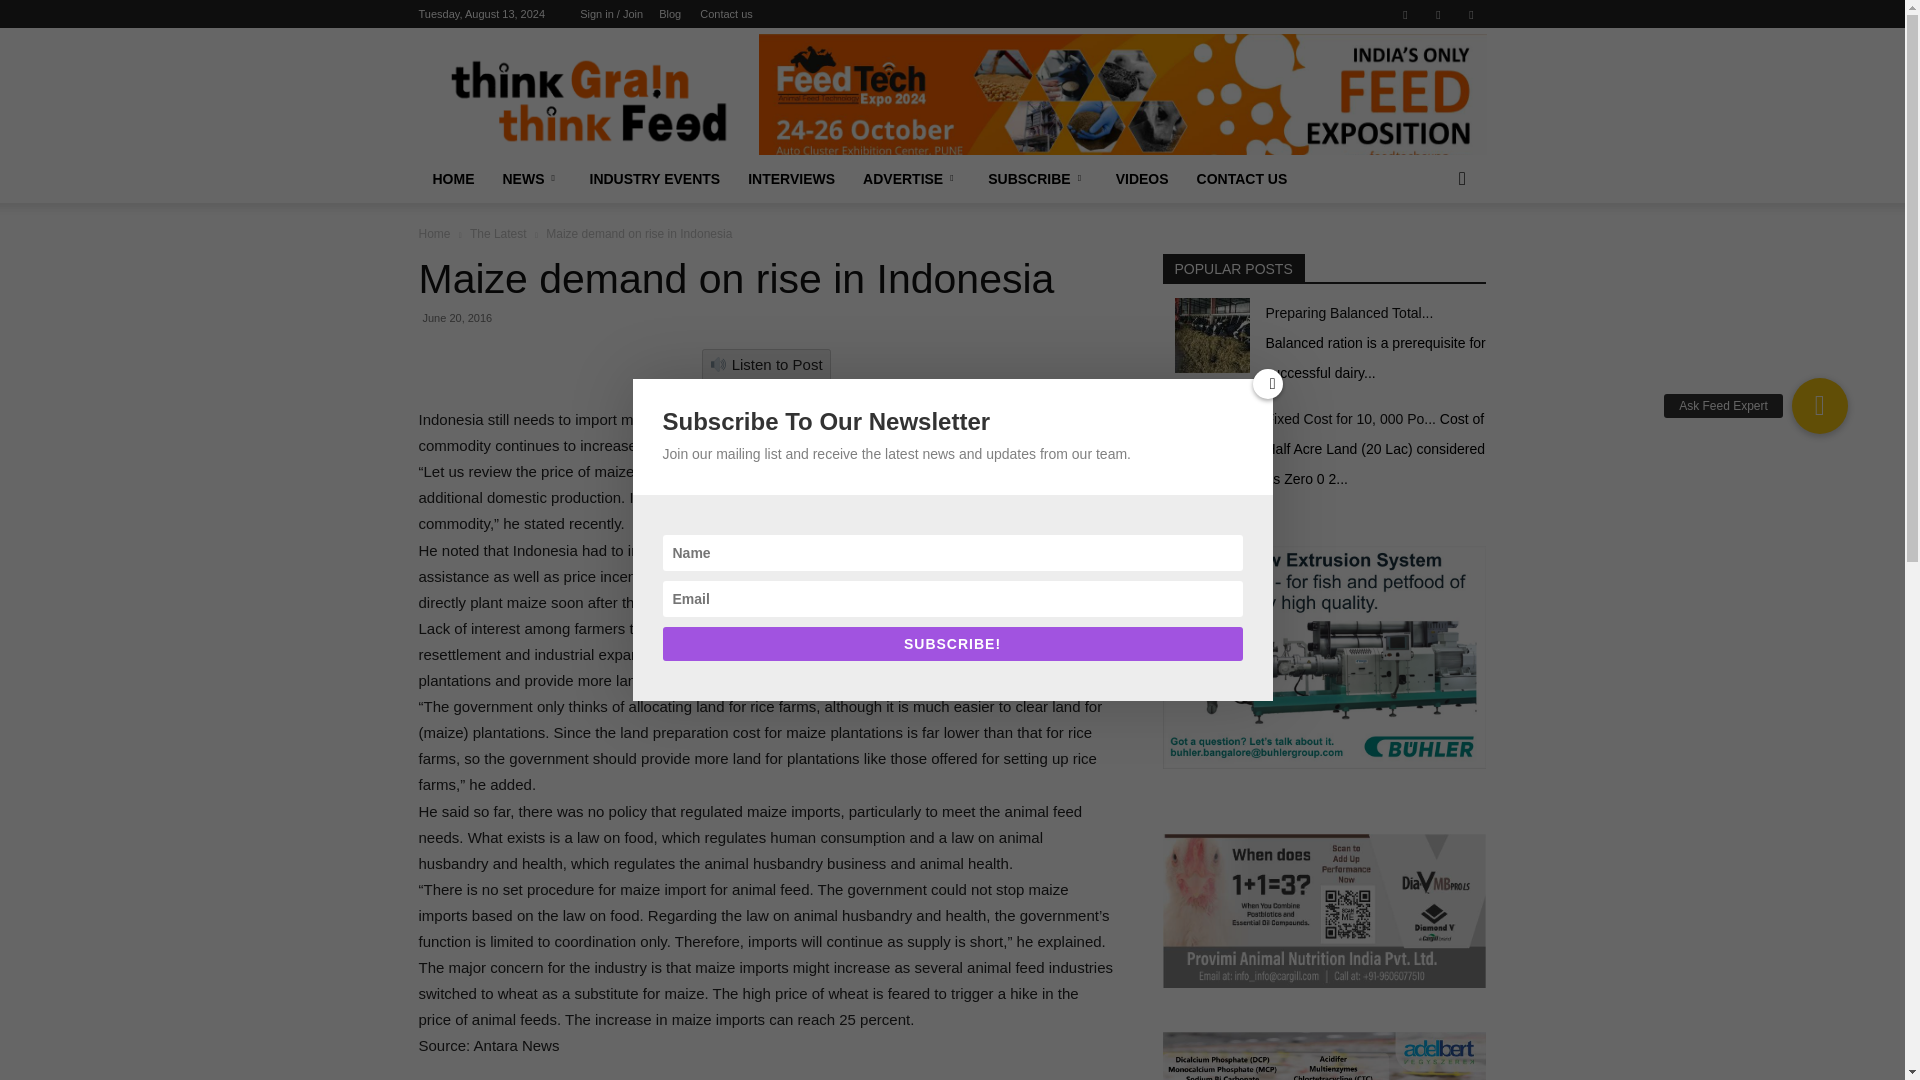 The height and width of the screenshot is (1080, 1920). I want to click on Facebook, so click(1405, 14).